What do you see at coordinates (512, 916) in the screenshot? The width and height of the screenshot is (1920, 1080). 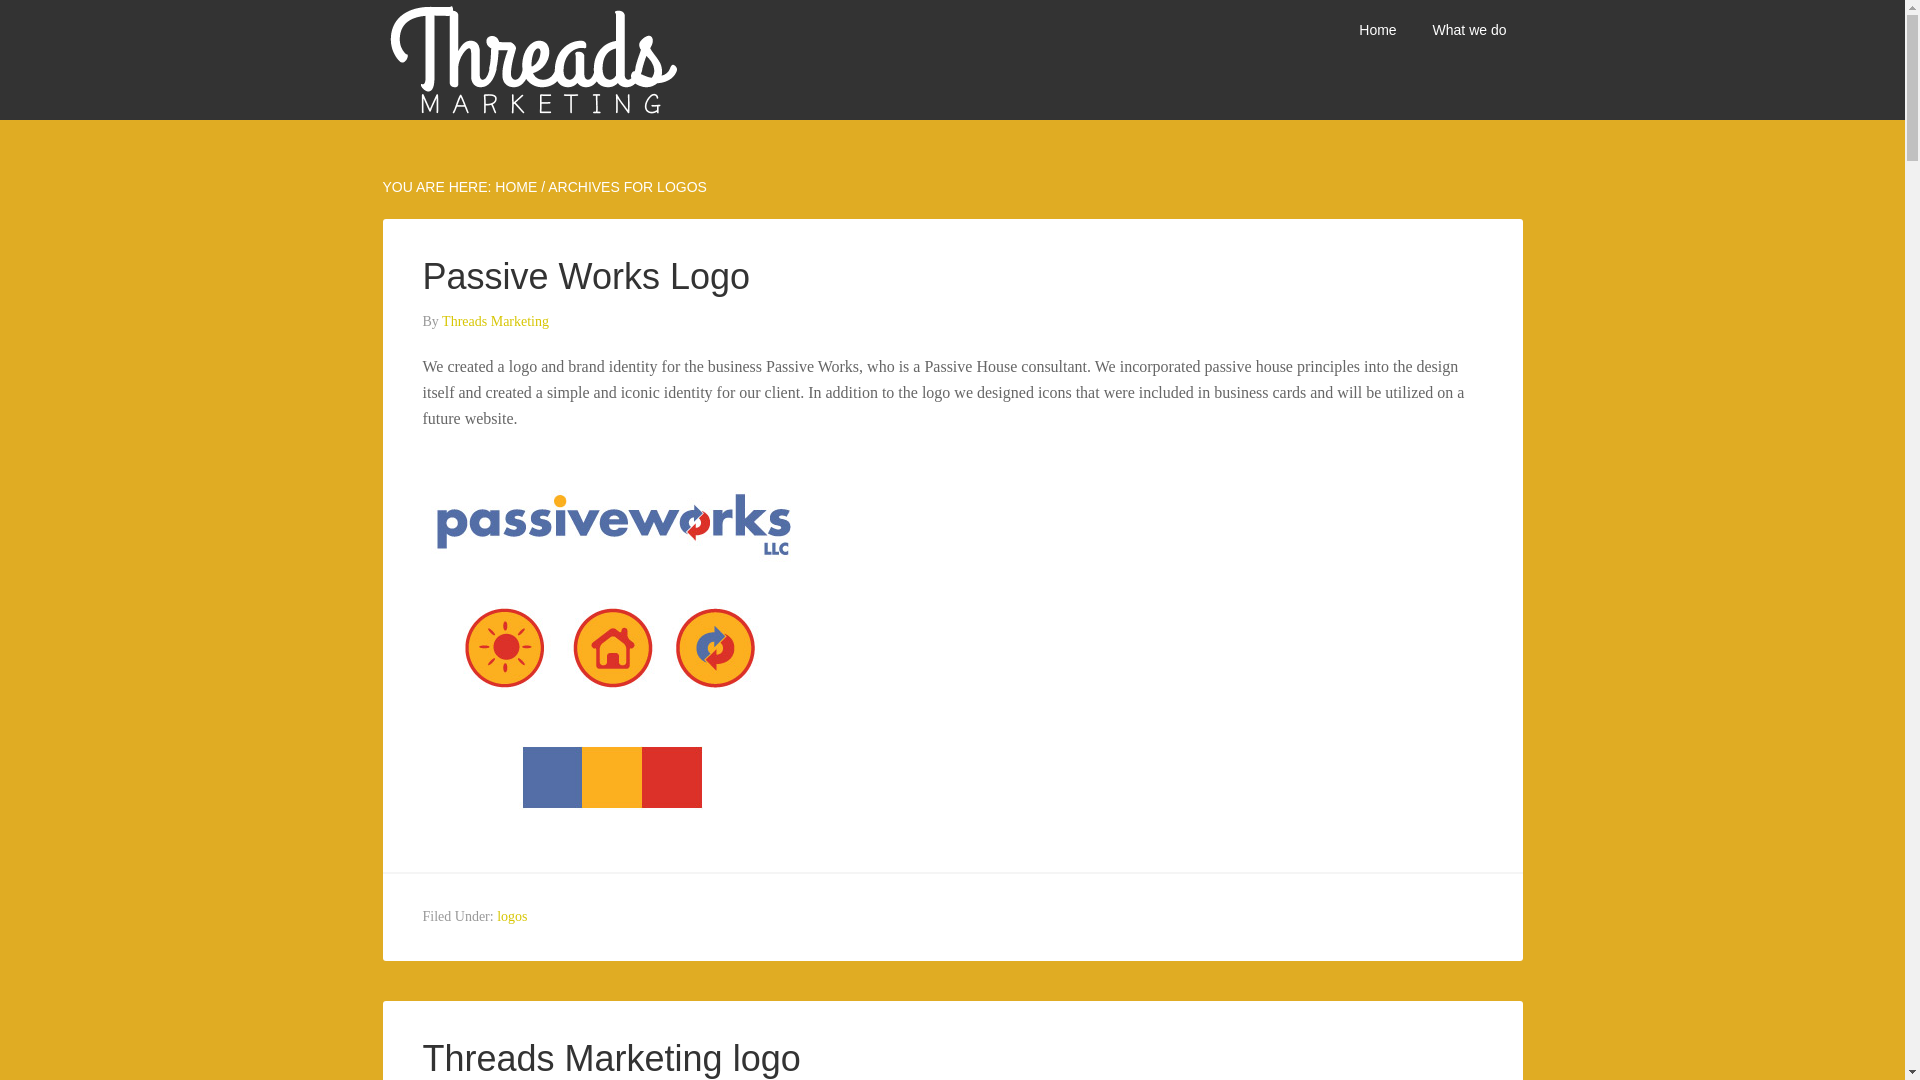 I see `logos` at bounding box center [512, 916].